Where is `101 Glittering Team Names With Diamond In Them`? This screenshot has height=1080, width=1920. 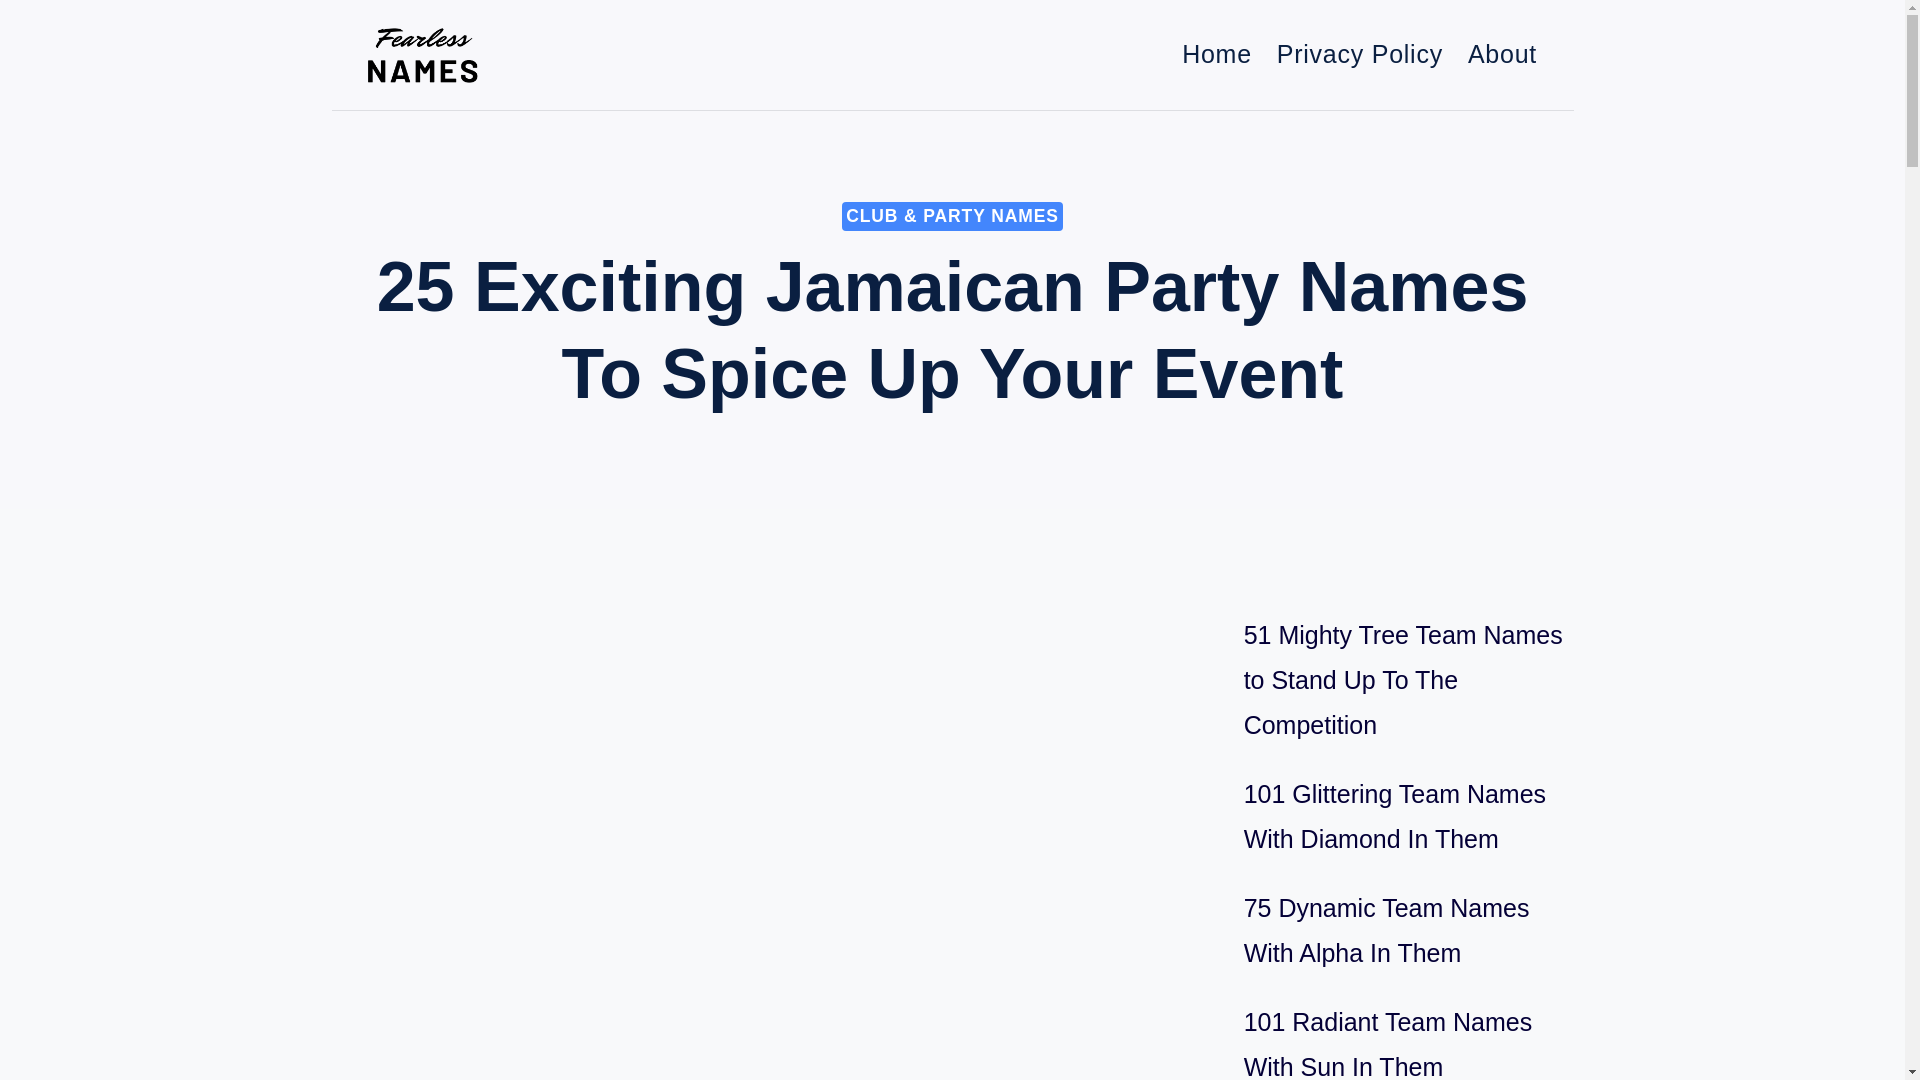
101 Glittering Team Names With Diamond In Them is located at coordinates (1394, 816).